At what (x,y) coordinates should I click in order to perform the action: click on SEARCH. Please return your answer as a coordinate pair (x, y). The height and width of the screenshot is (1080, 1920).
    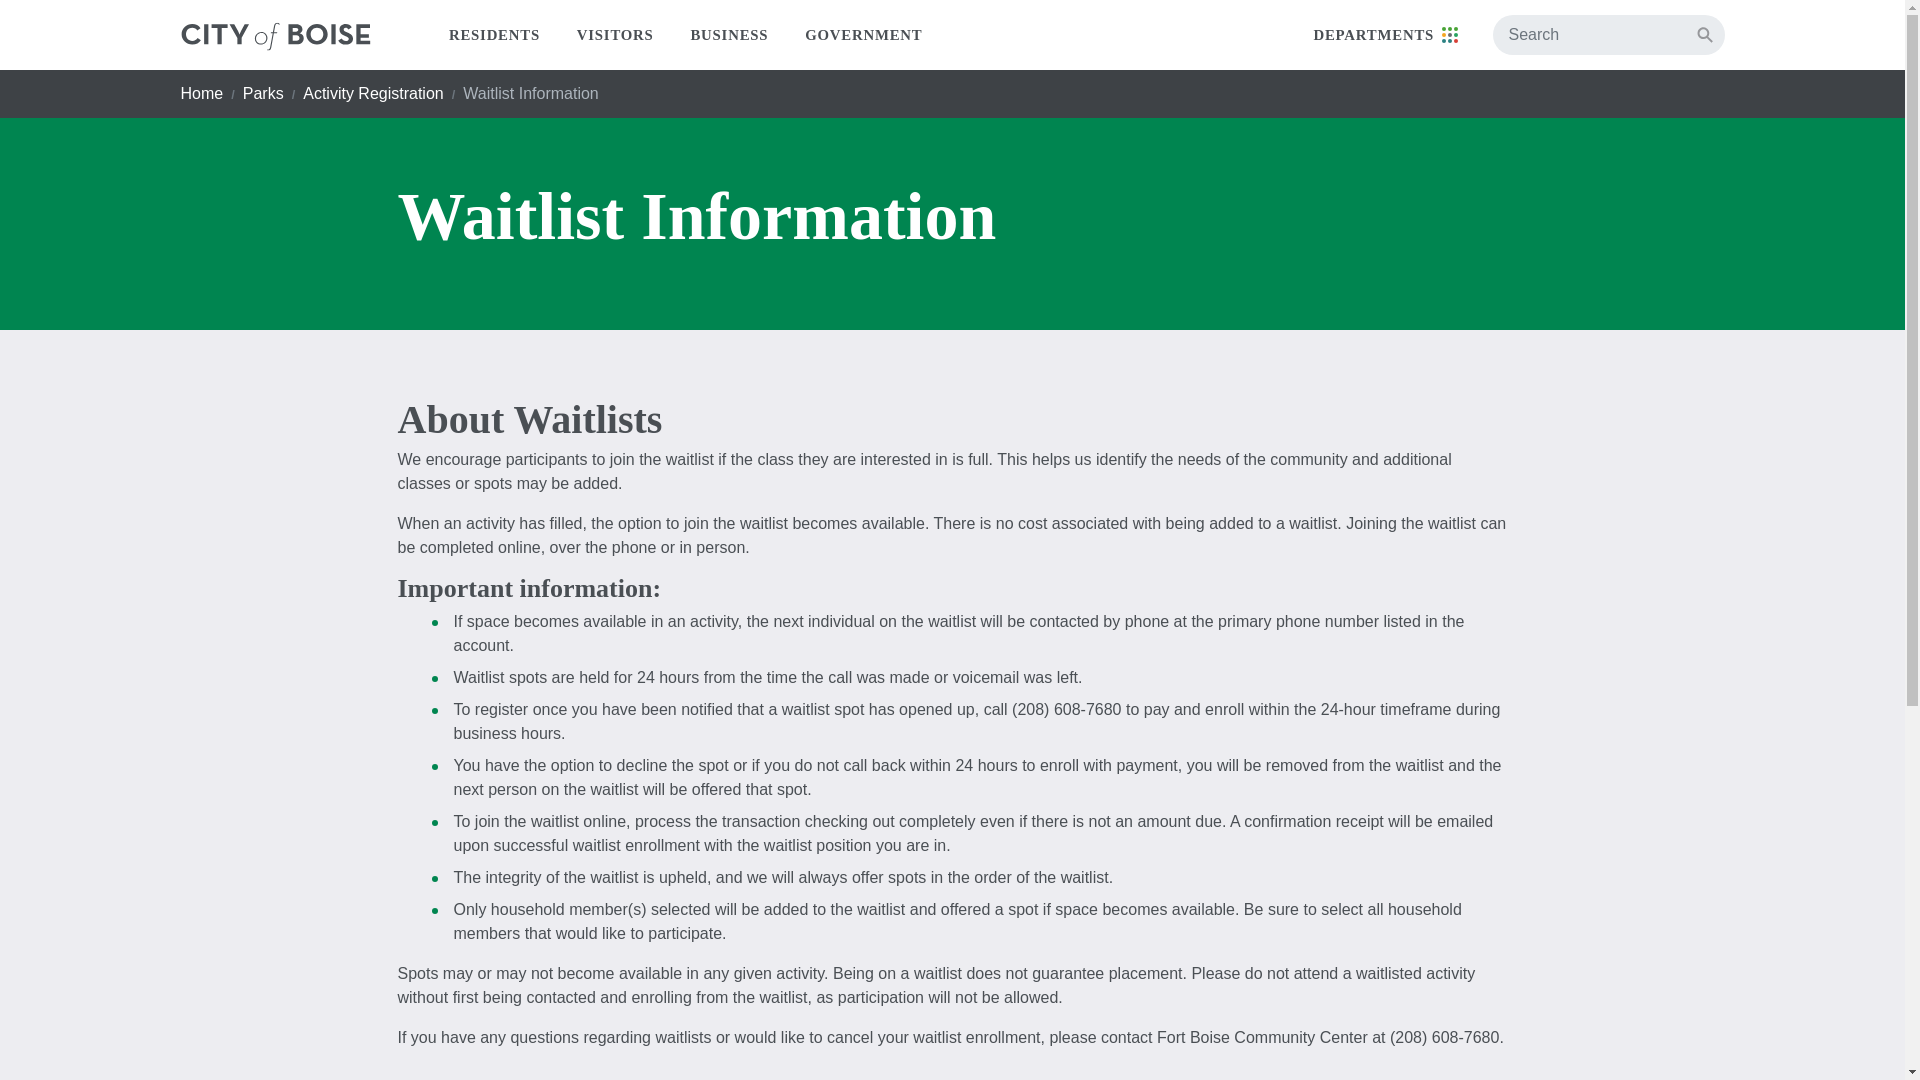
    Looking at the image, I should click on (1704, 34).